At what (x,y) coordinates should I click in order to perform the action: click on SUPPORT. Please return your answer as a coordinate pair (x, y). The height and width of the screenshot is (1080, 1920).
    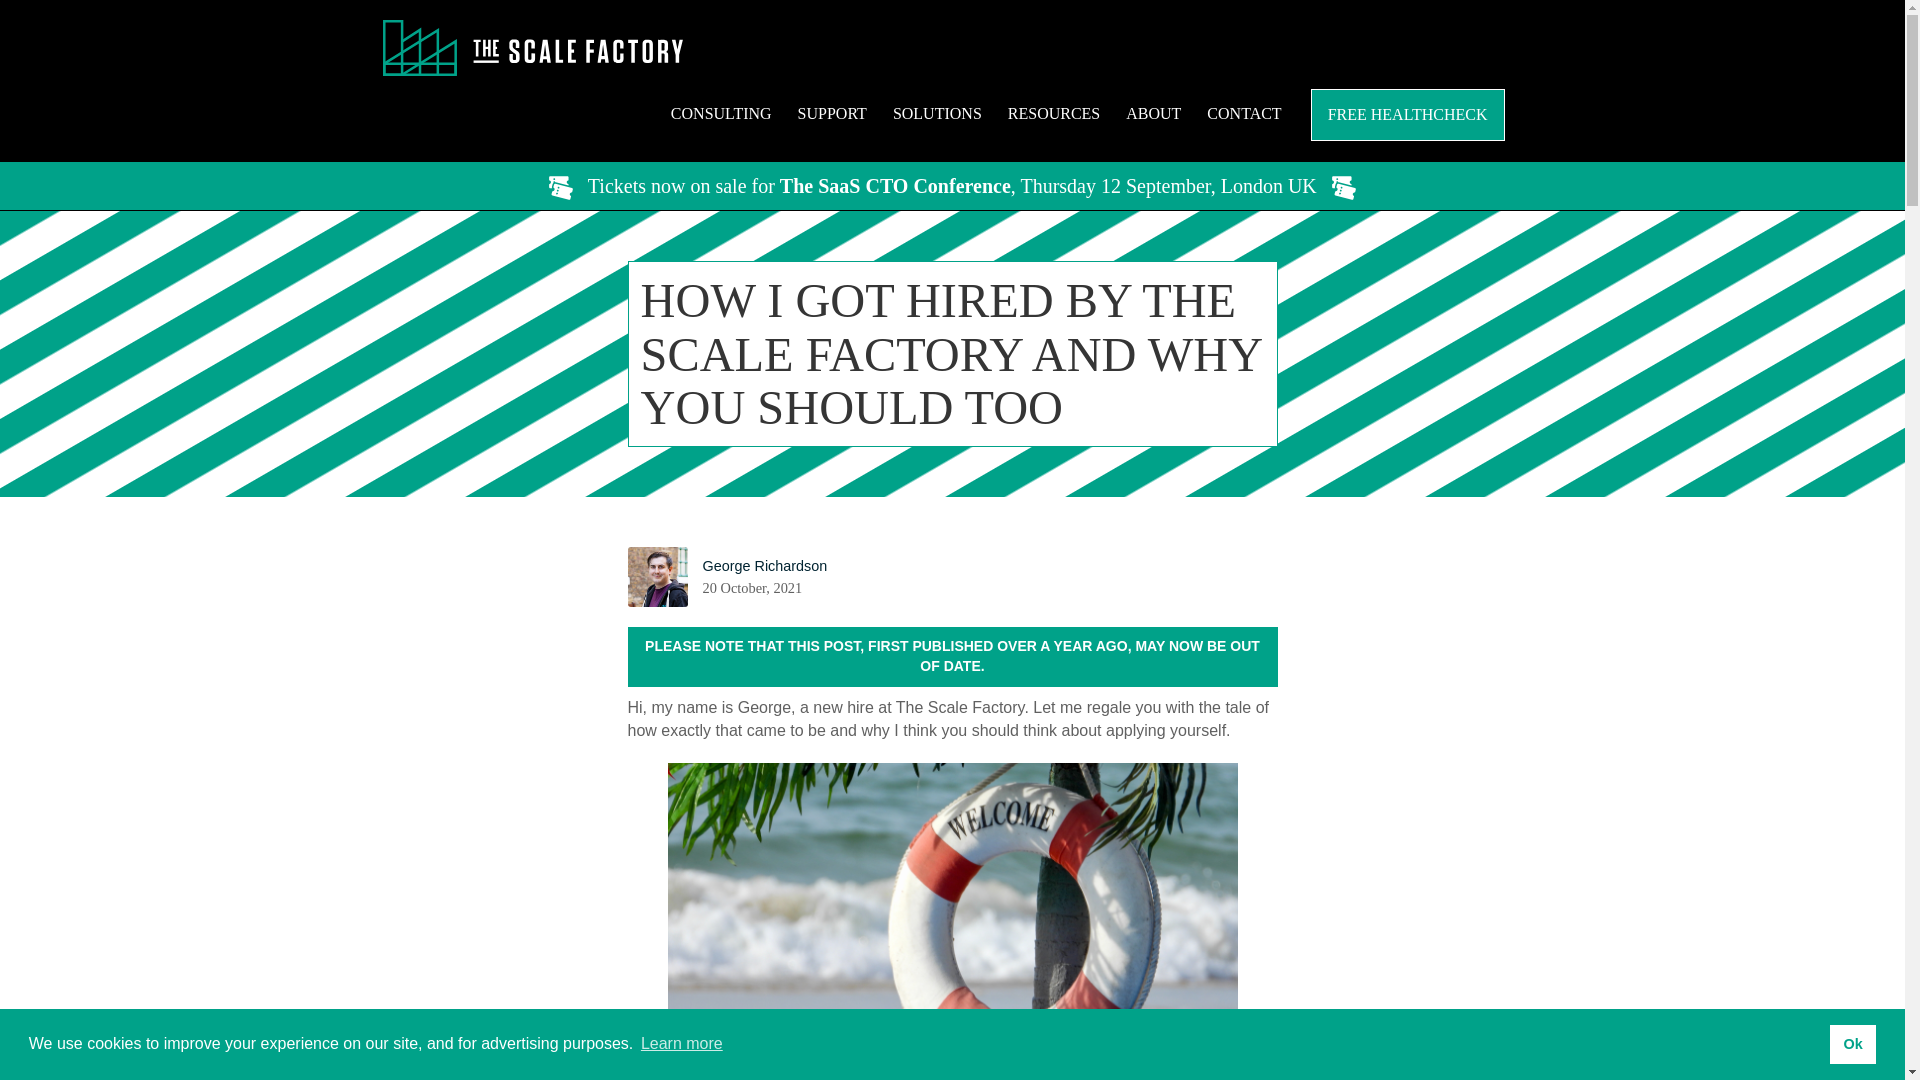
    Looking at the image, I should click on (832, 114).